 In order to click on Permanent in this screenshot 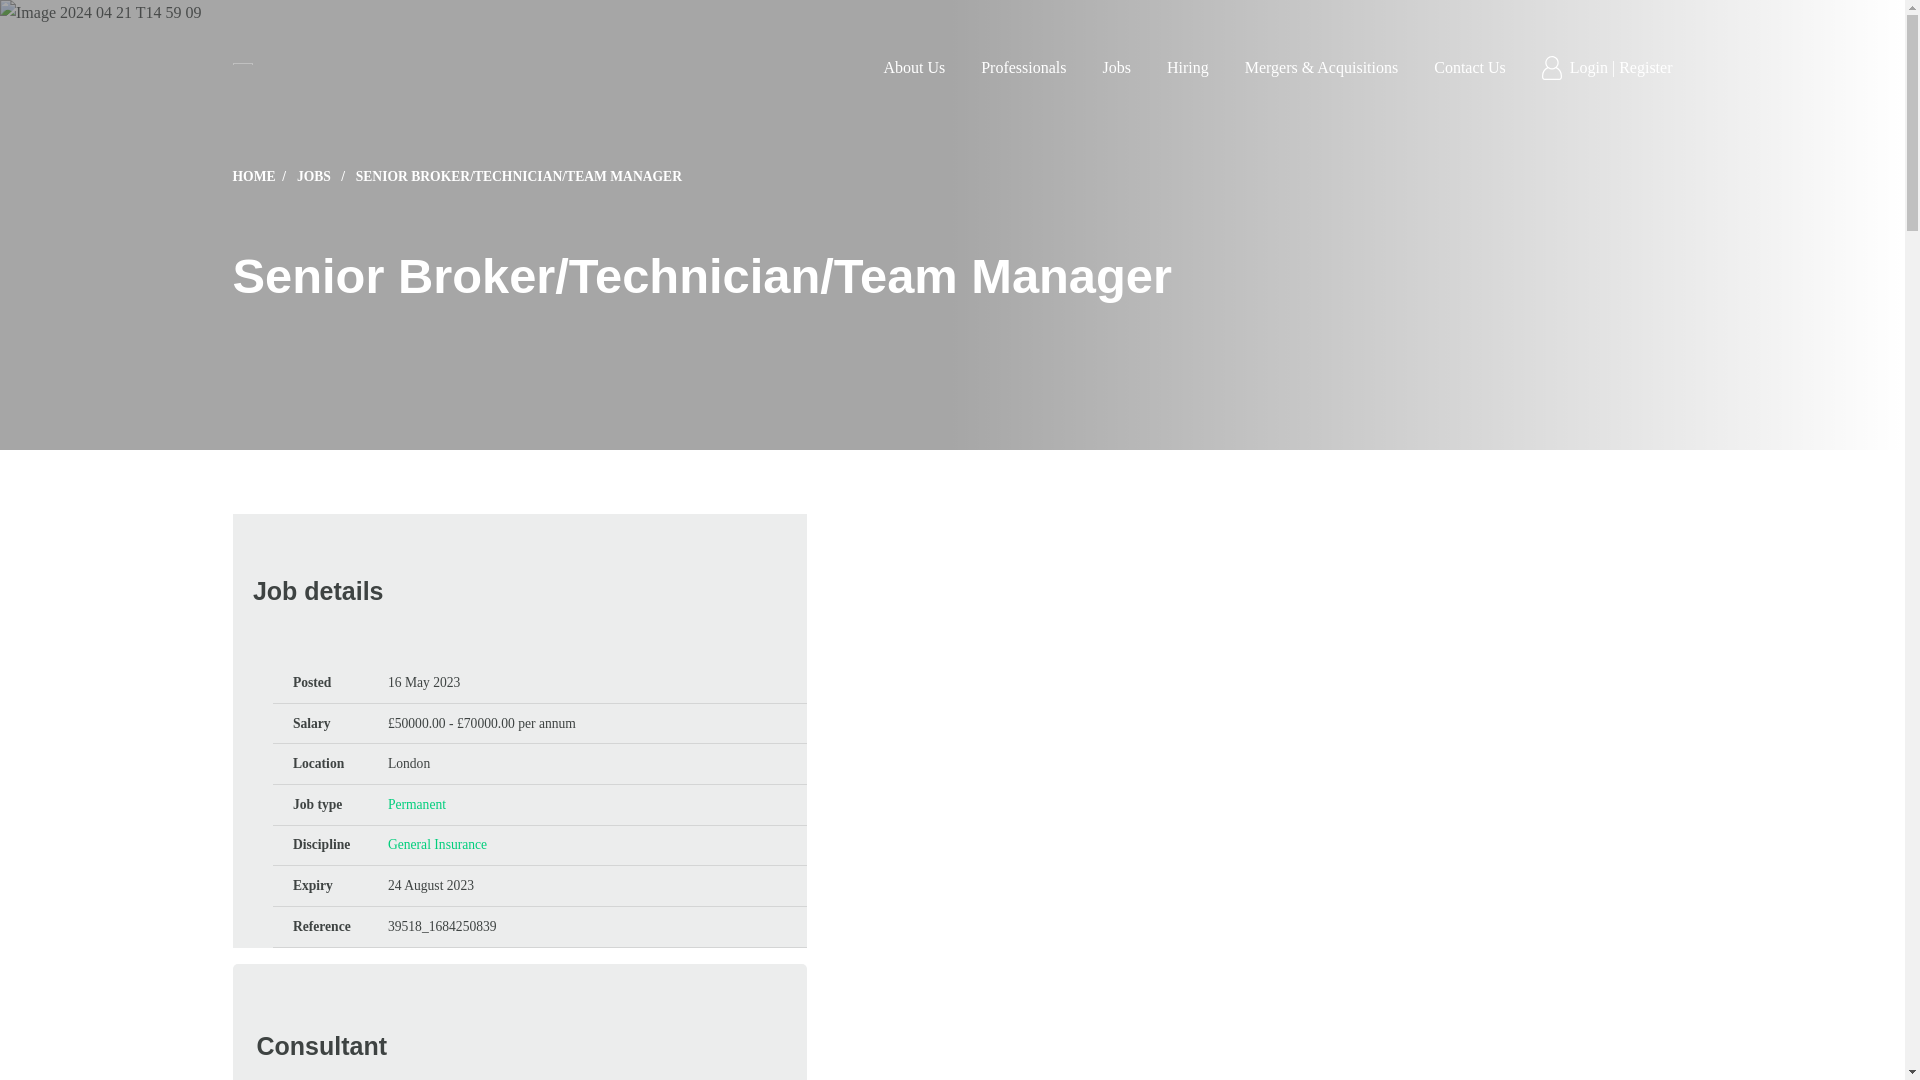, I will do `click(416, 804)`.